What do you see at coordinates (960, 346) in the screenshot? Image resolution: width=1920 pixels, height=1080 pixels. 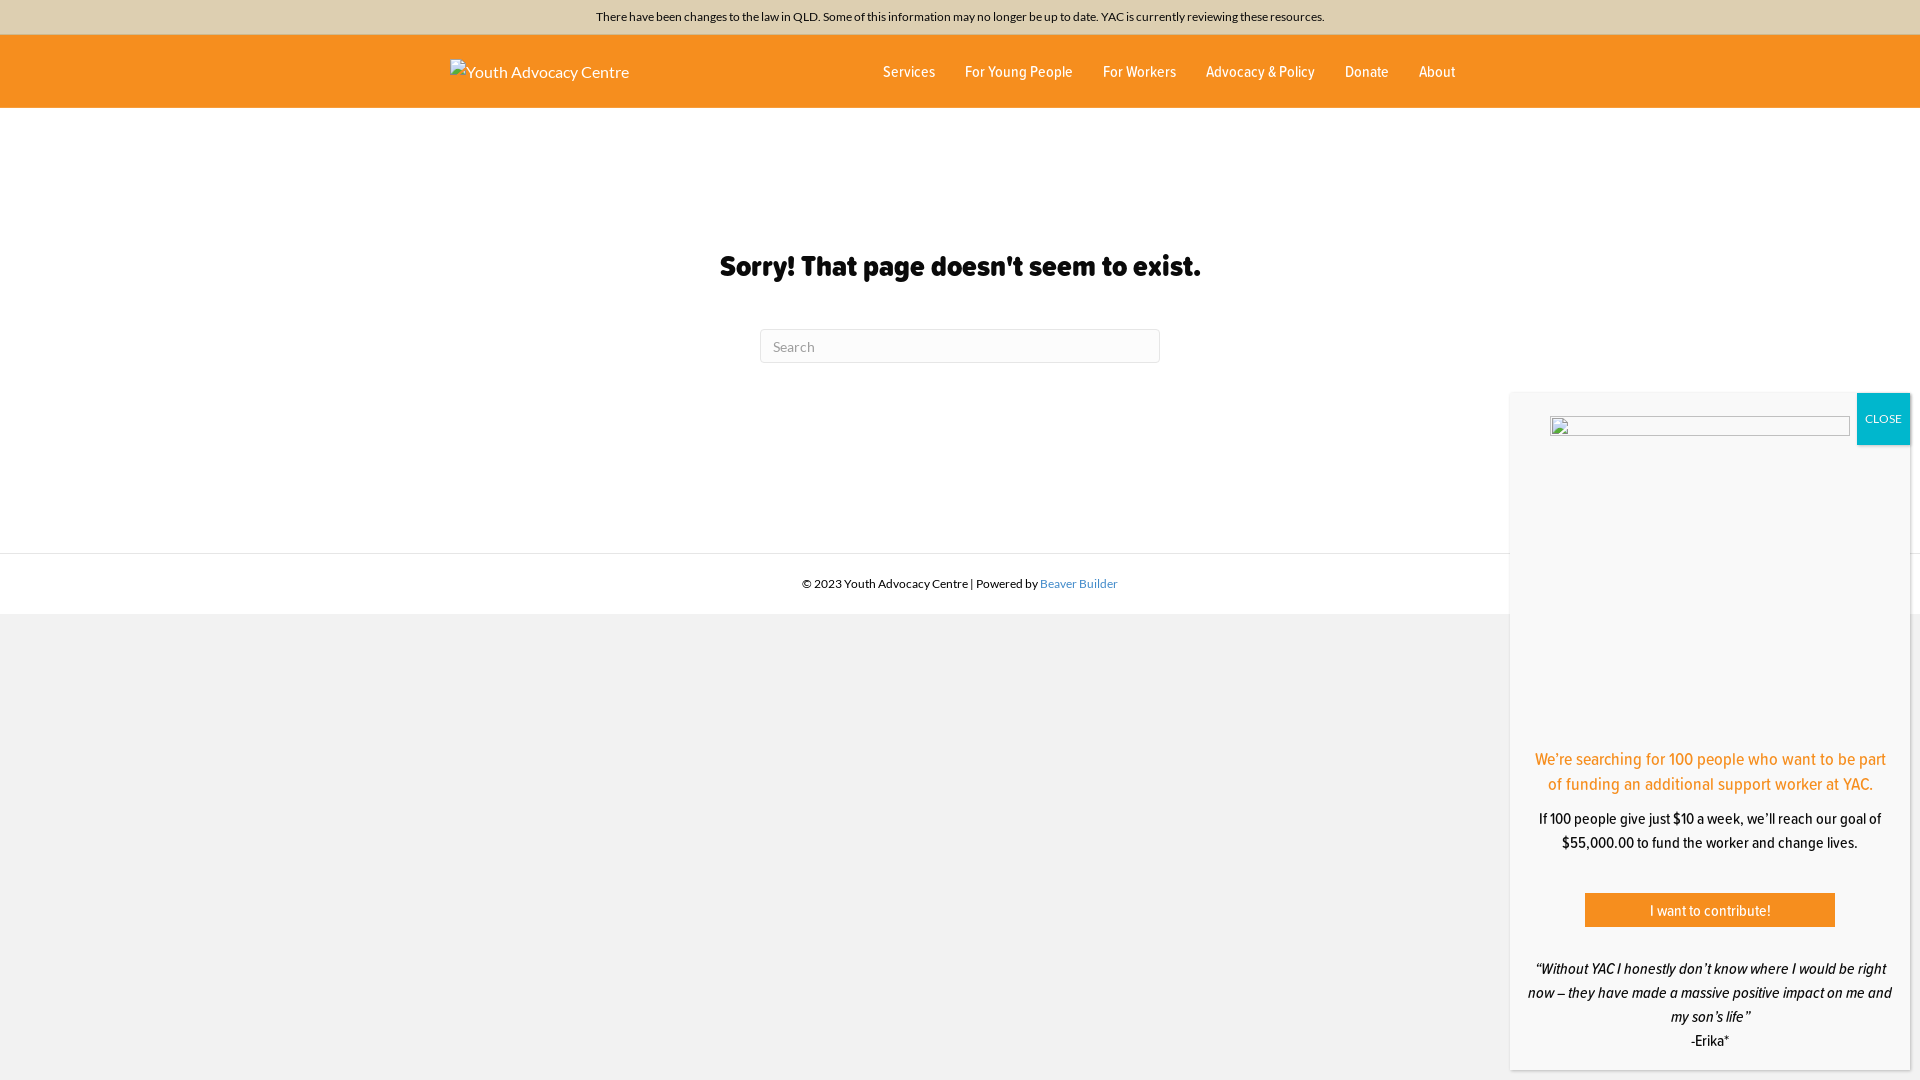 I see `Type and press Enter to search.` at bounding box center [960, 346].